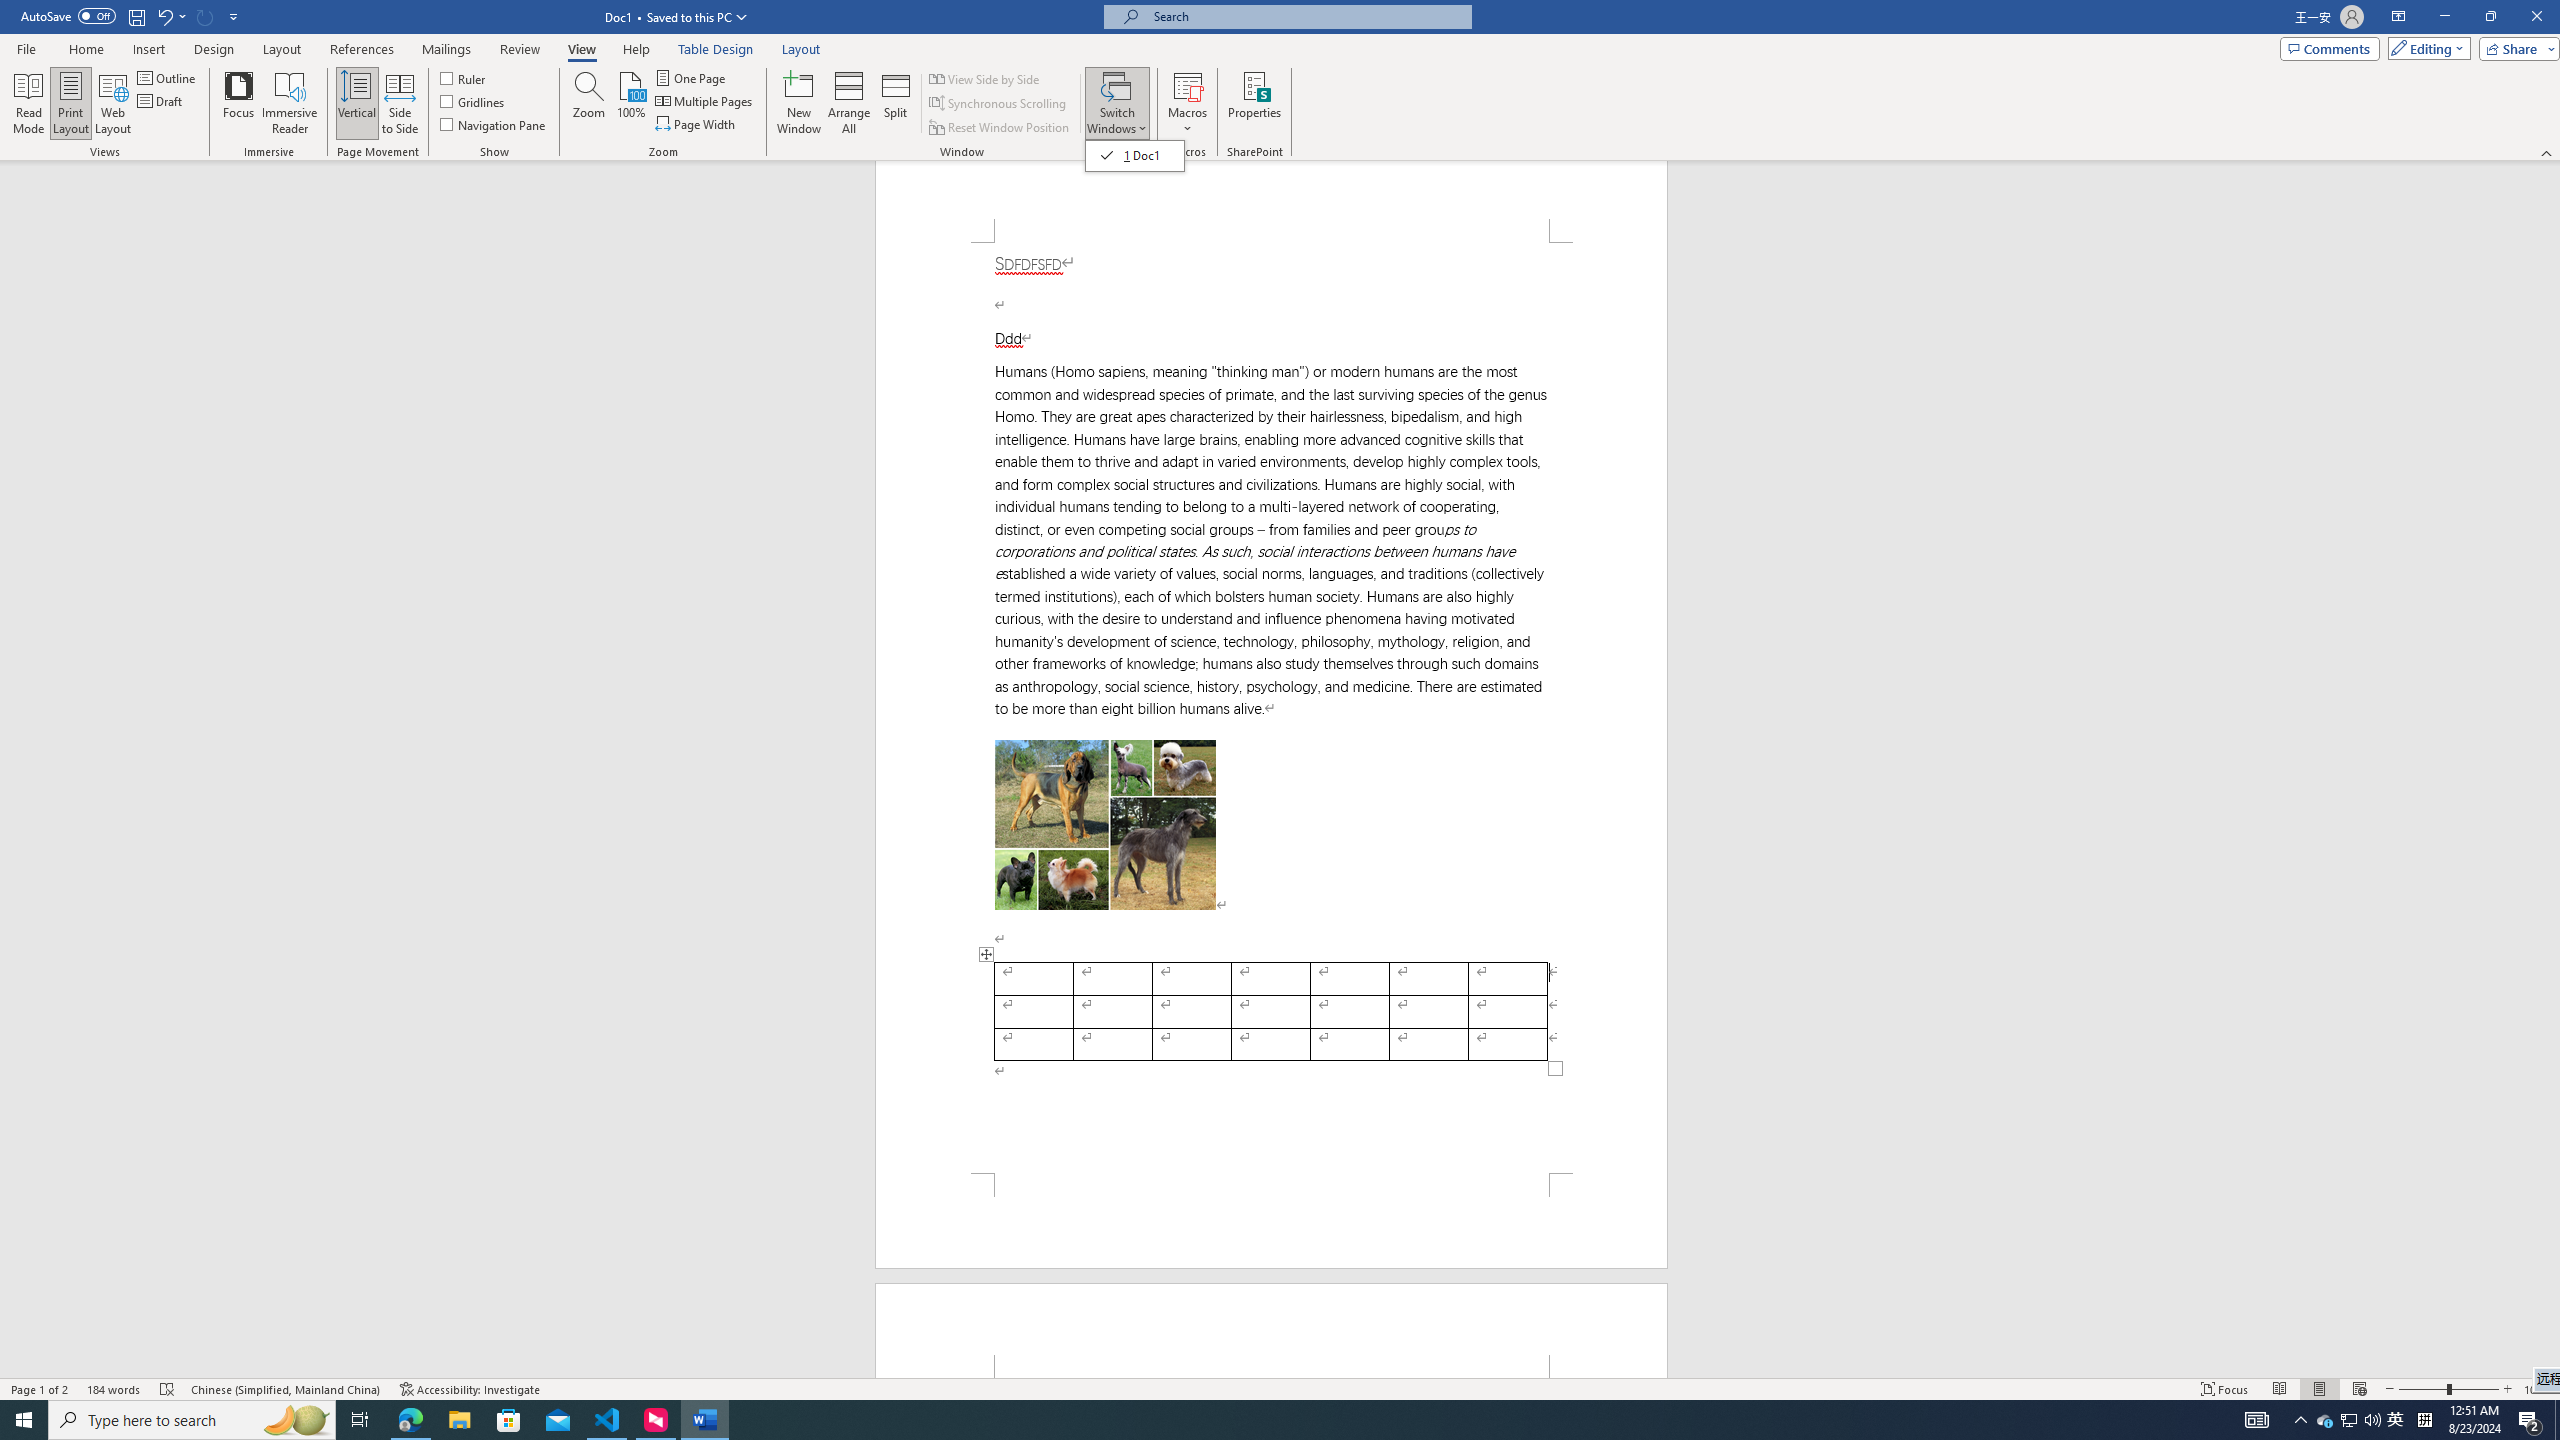 This screenshot has height=1440, width=2560. Describe the element at coordinates (296, 1420) in the screenshot. I see `Search highlights icon opens search home window` at that location.